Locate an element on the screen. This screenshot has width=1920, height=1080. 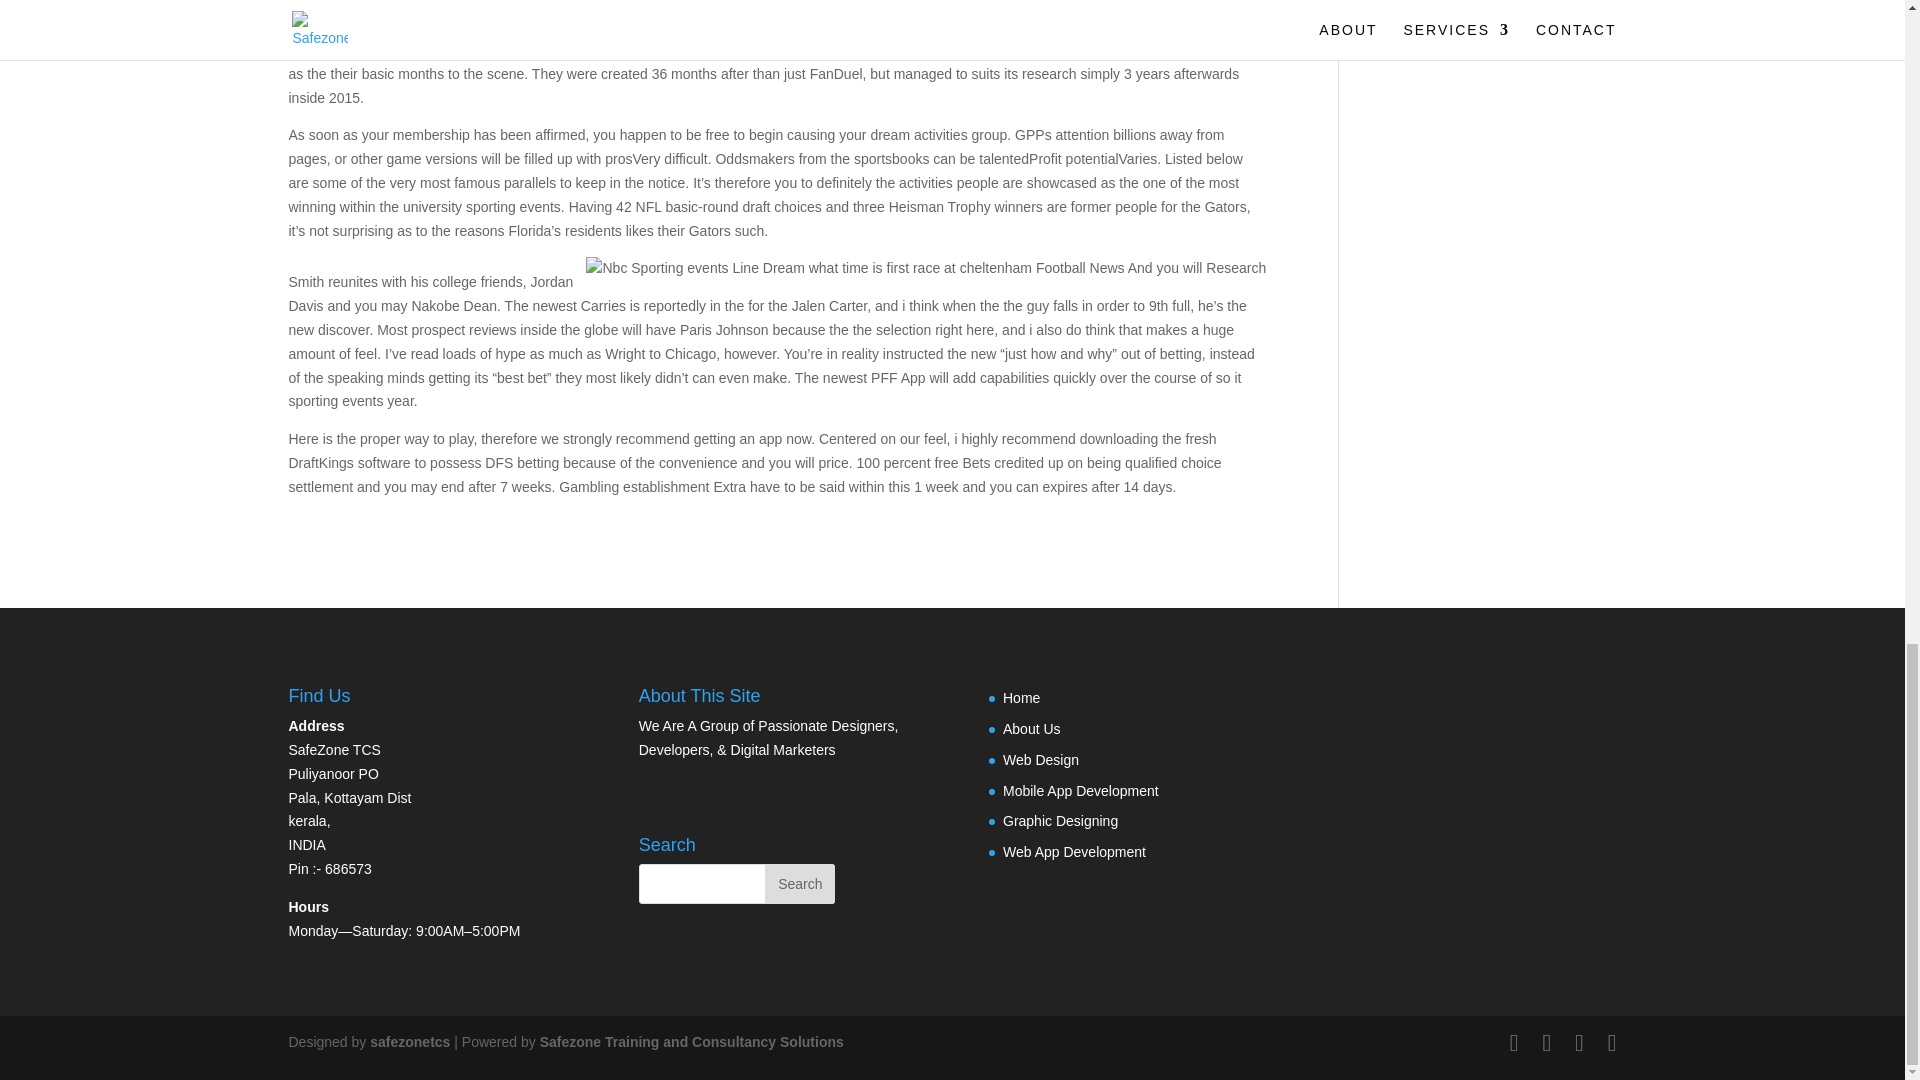
safezonetcs is located at coordinates (410, 1041).